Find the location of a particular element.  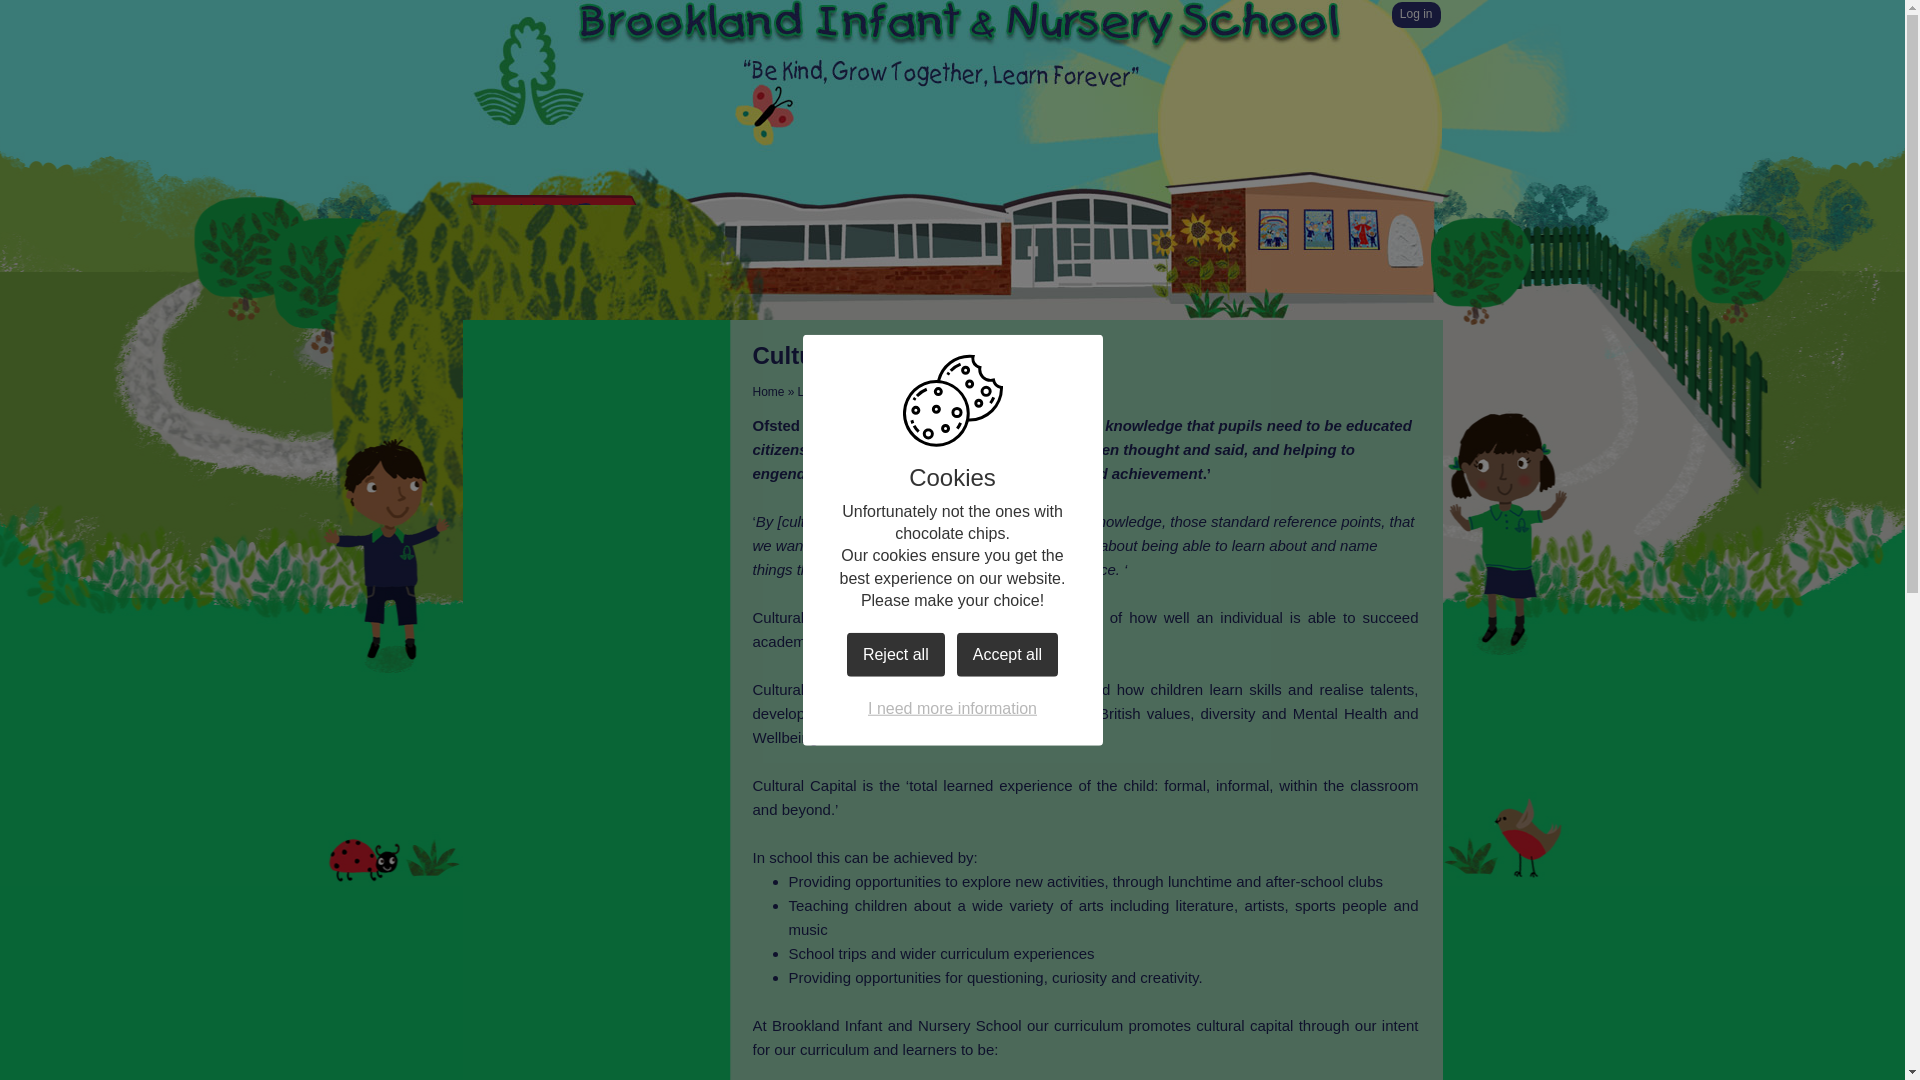

Learning is located at coordinates (821, 391).